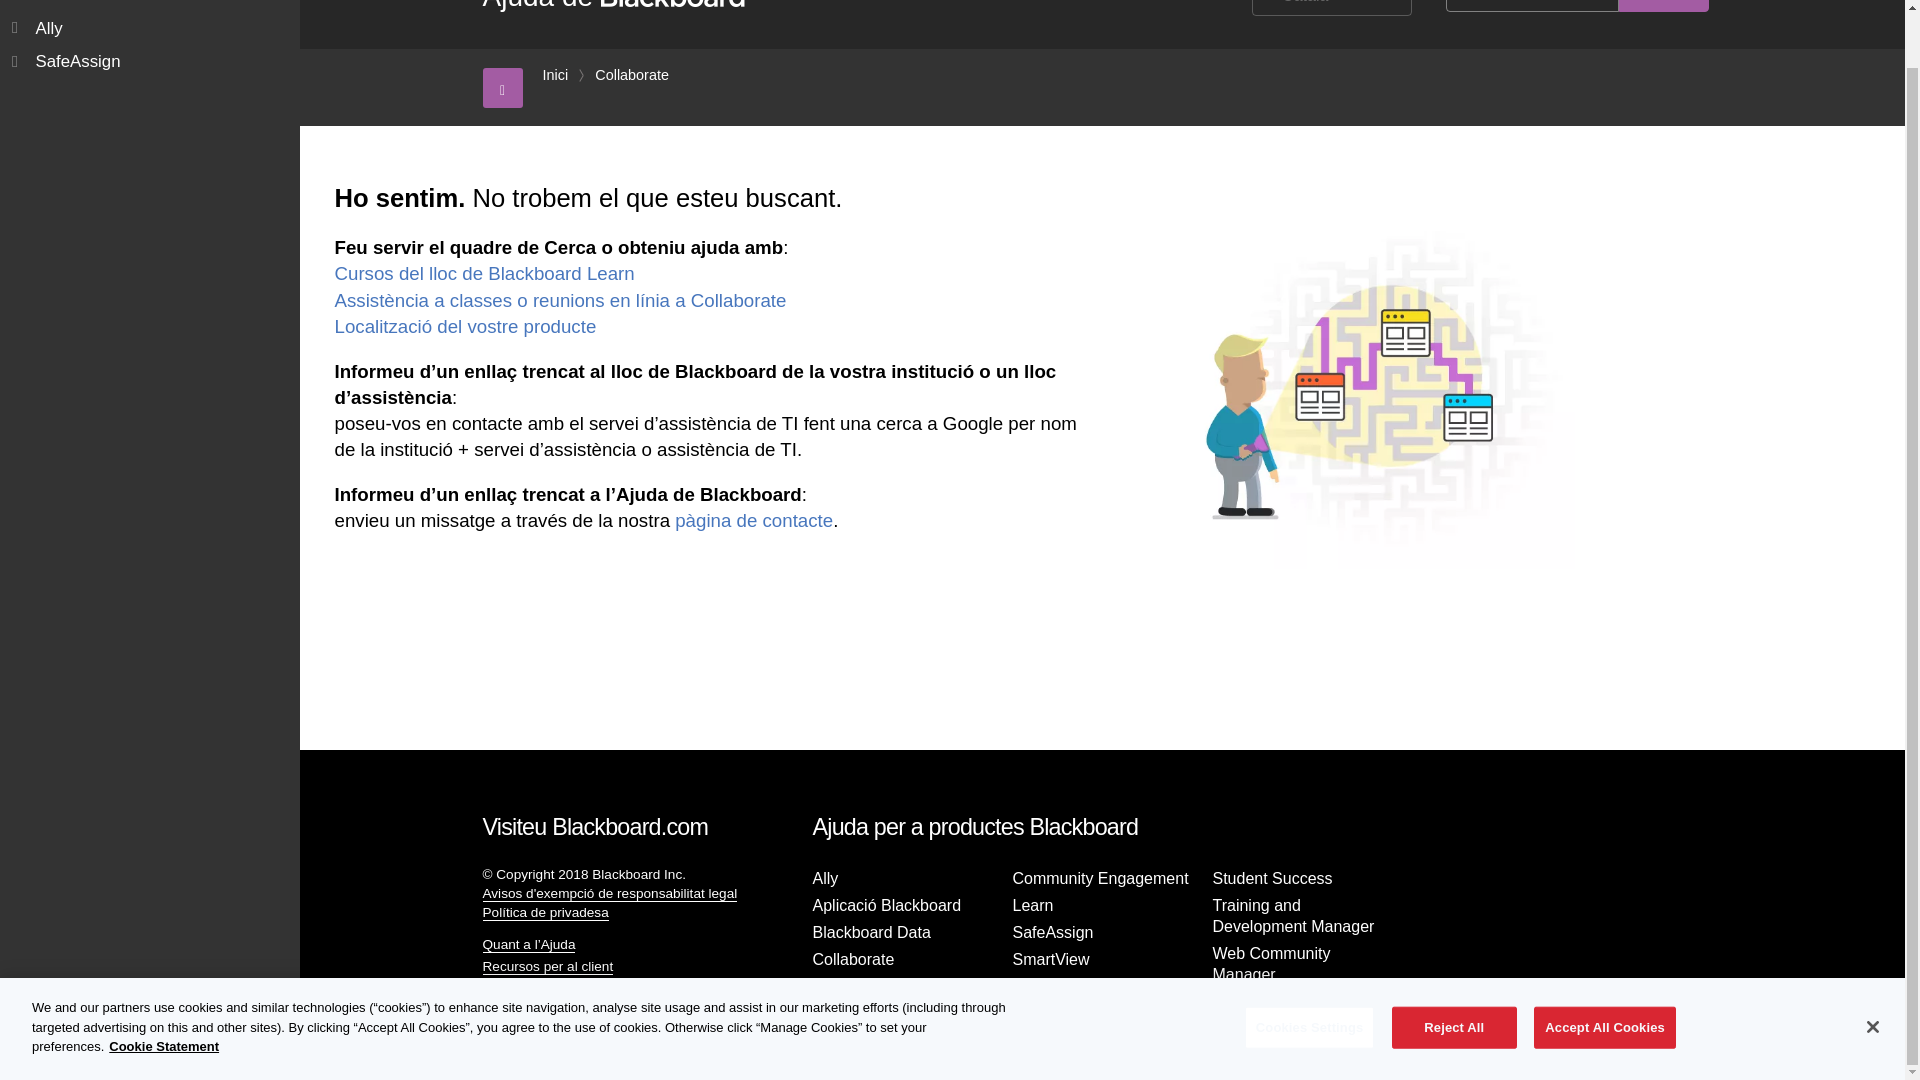 The image size is (1920, 1080). Describe the element at coordinates (594, 827) in the screenshot. I see `Visiteu Blackboard.com` at that location.